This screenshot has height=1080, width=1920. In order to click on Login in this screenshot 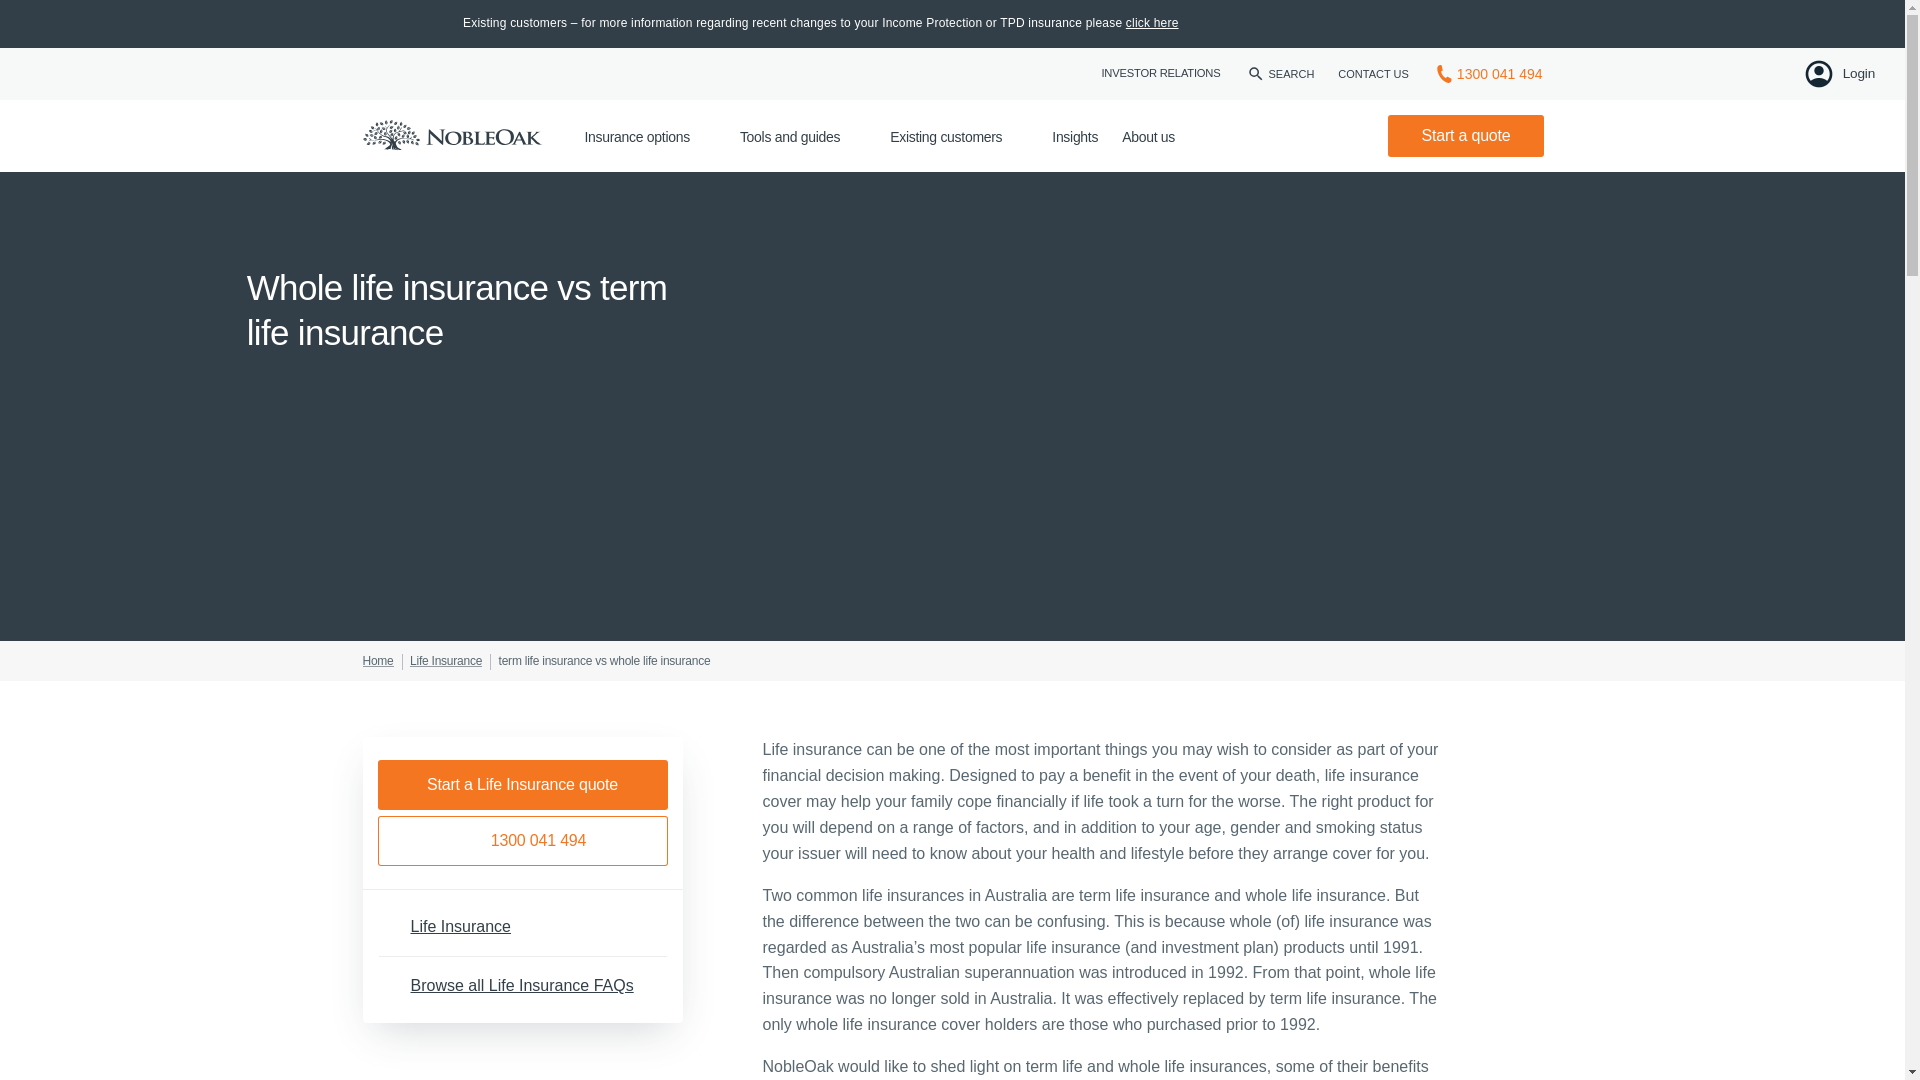, I will do `click(1838, 74)`.